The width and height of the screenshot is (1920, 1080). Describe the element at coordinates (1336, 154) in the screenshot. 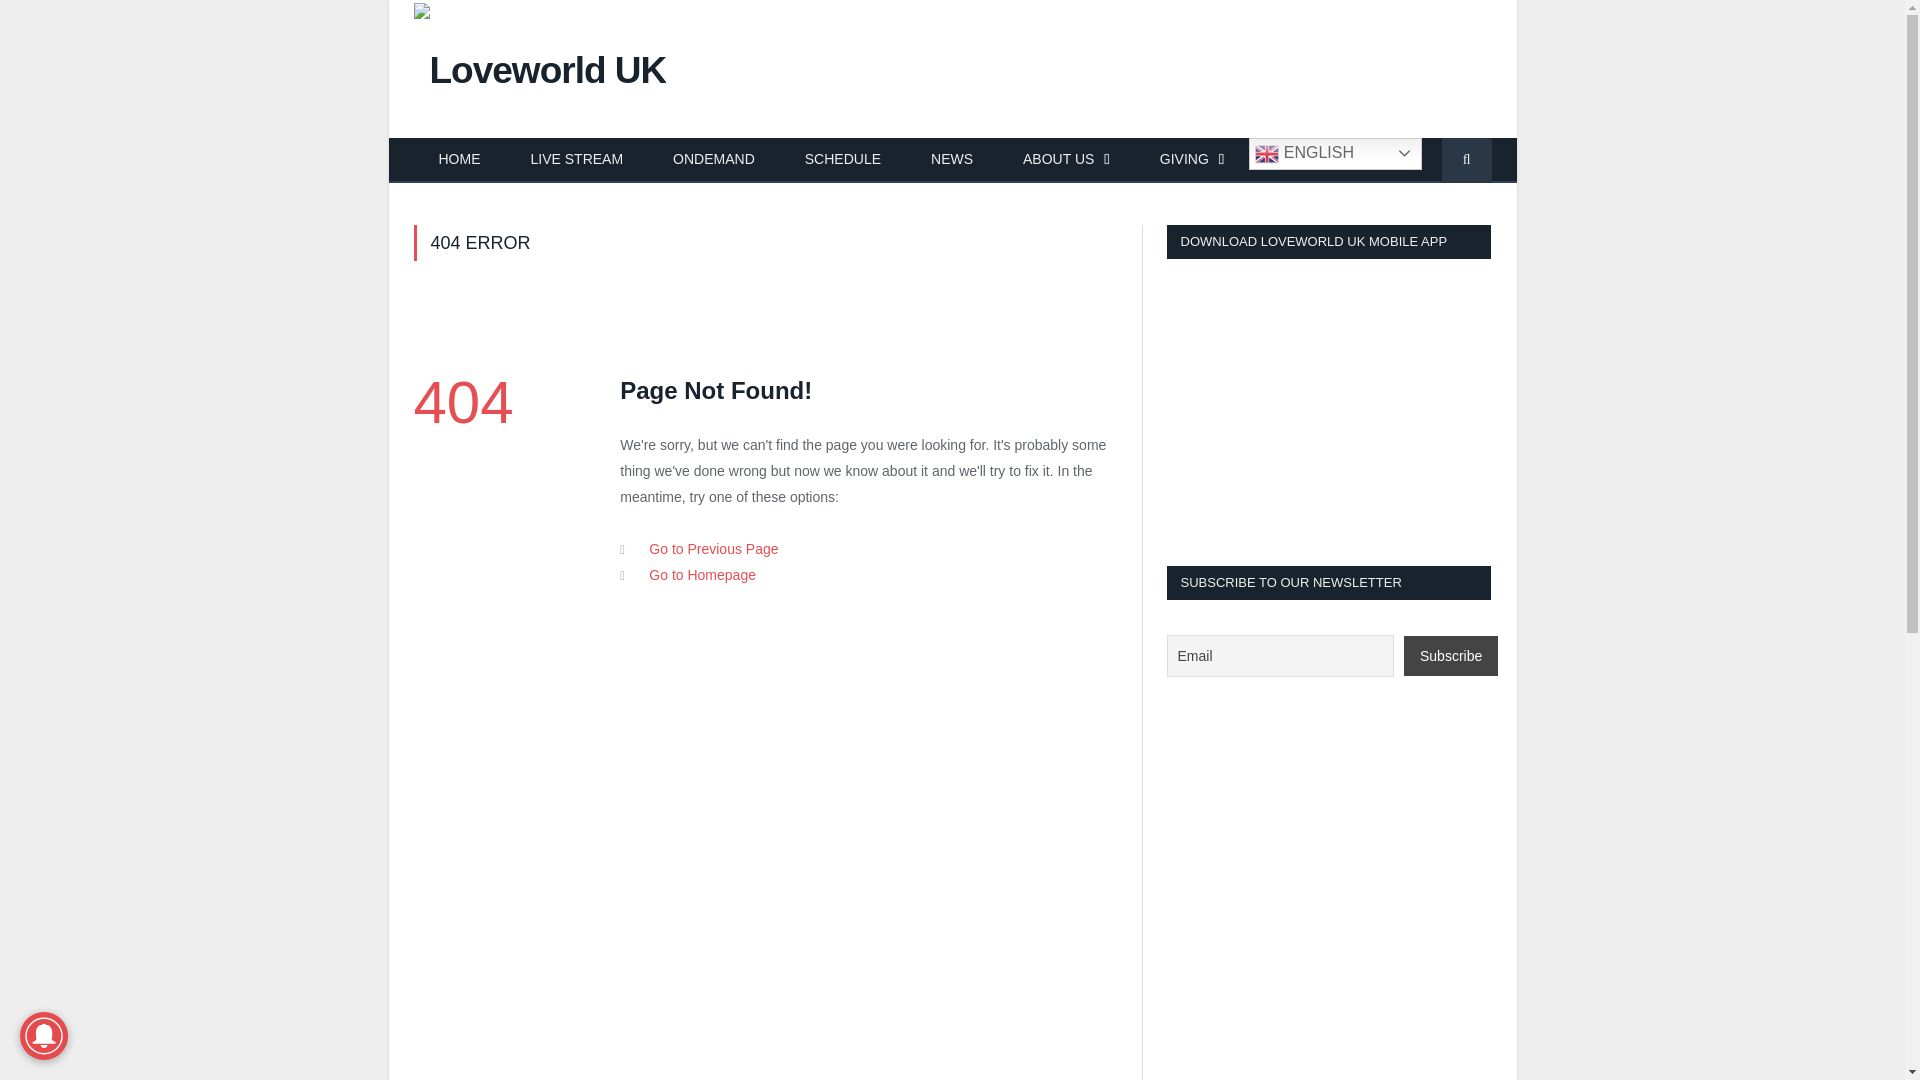

I see `ENGLISH` at that location.